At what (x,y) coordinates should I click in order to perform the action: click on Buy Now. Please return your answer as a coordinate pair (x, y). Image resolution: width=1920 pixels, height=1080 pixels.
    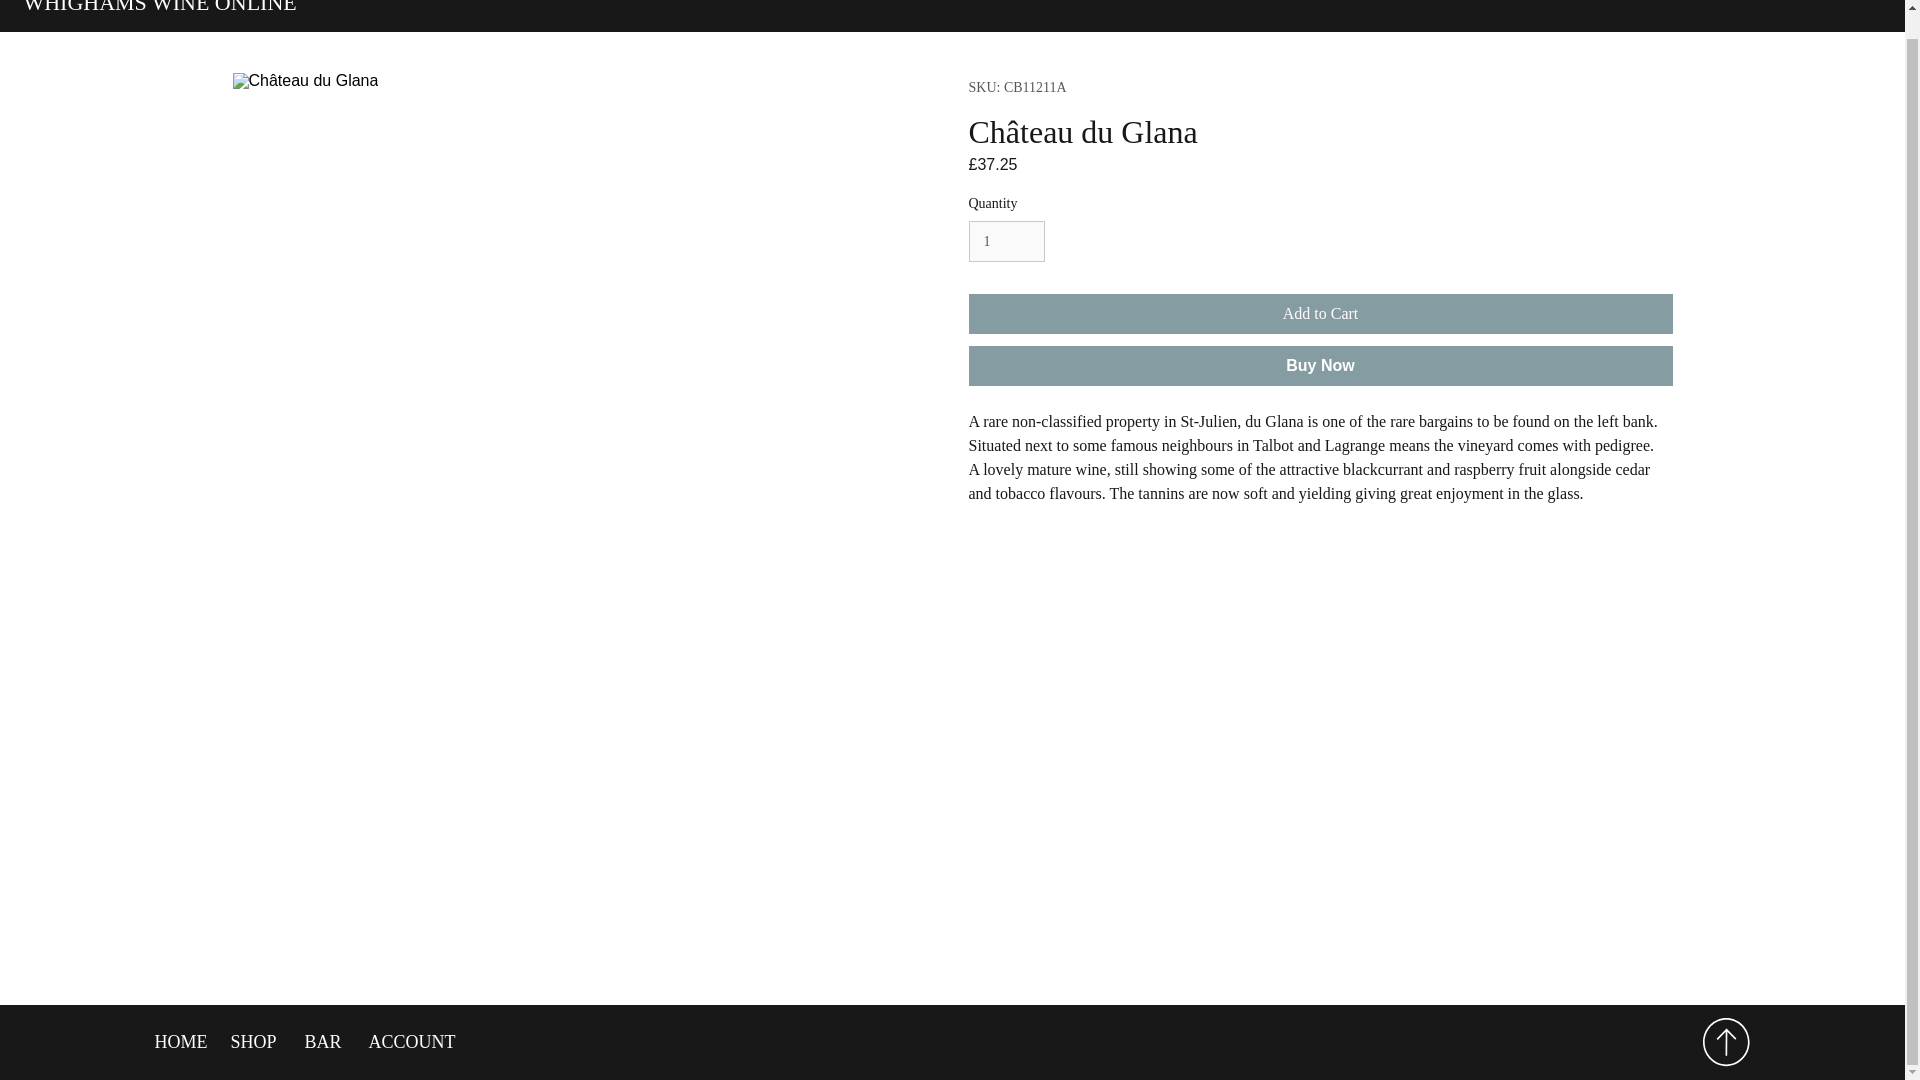
    Looking at the image, I should click on (1320, 365).